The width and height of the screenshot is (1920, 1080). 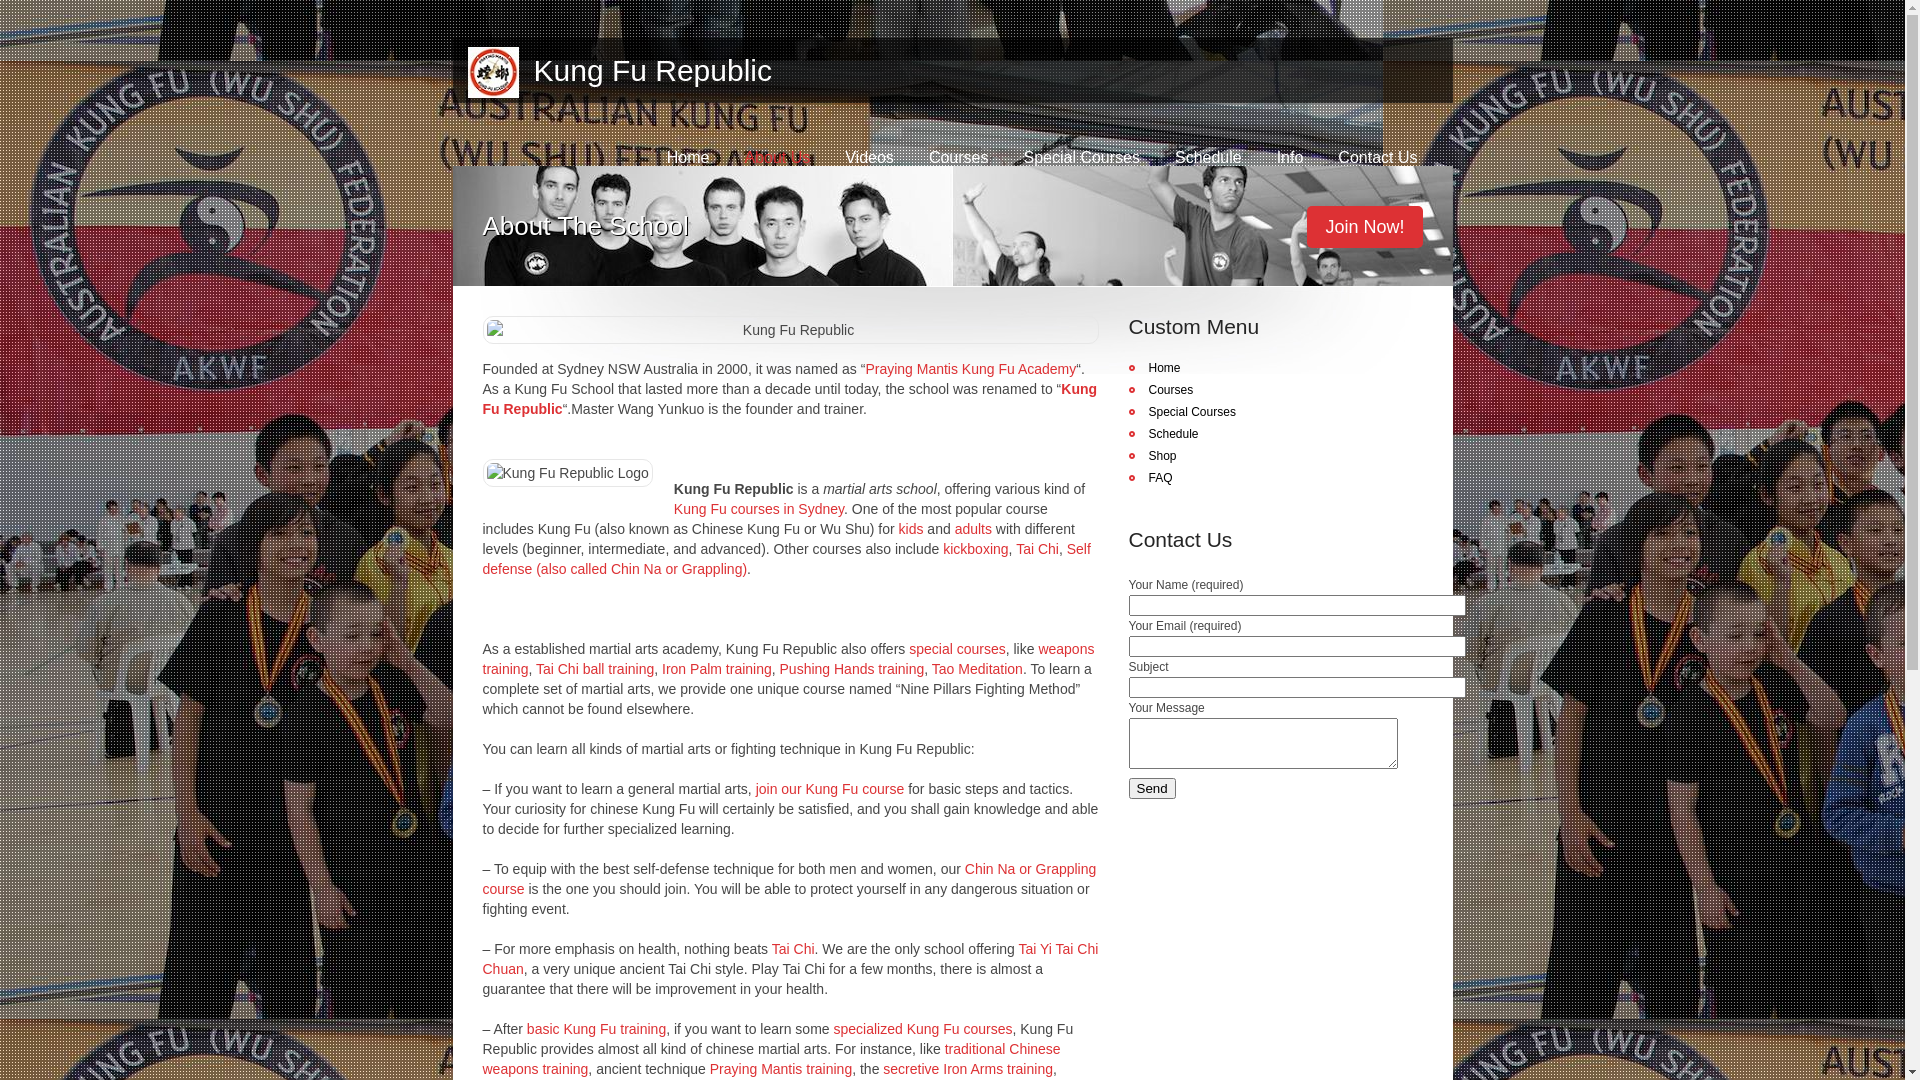 I want to click on secretive Iron Arms training, so click(x=968, y=1069).